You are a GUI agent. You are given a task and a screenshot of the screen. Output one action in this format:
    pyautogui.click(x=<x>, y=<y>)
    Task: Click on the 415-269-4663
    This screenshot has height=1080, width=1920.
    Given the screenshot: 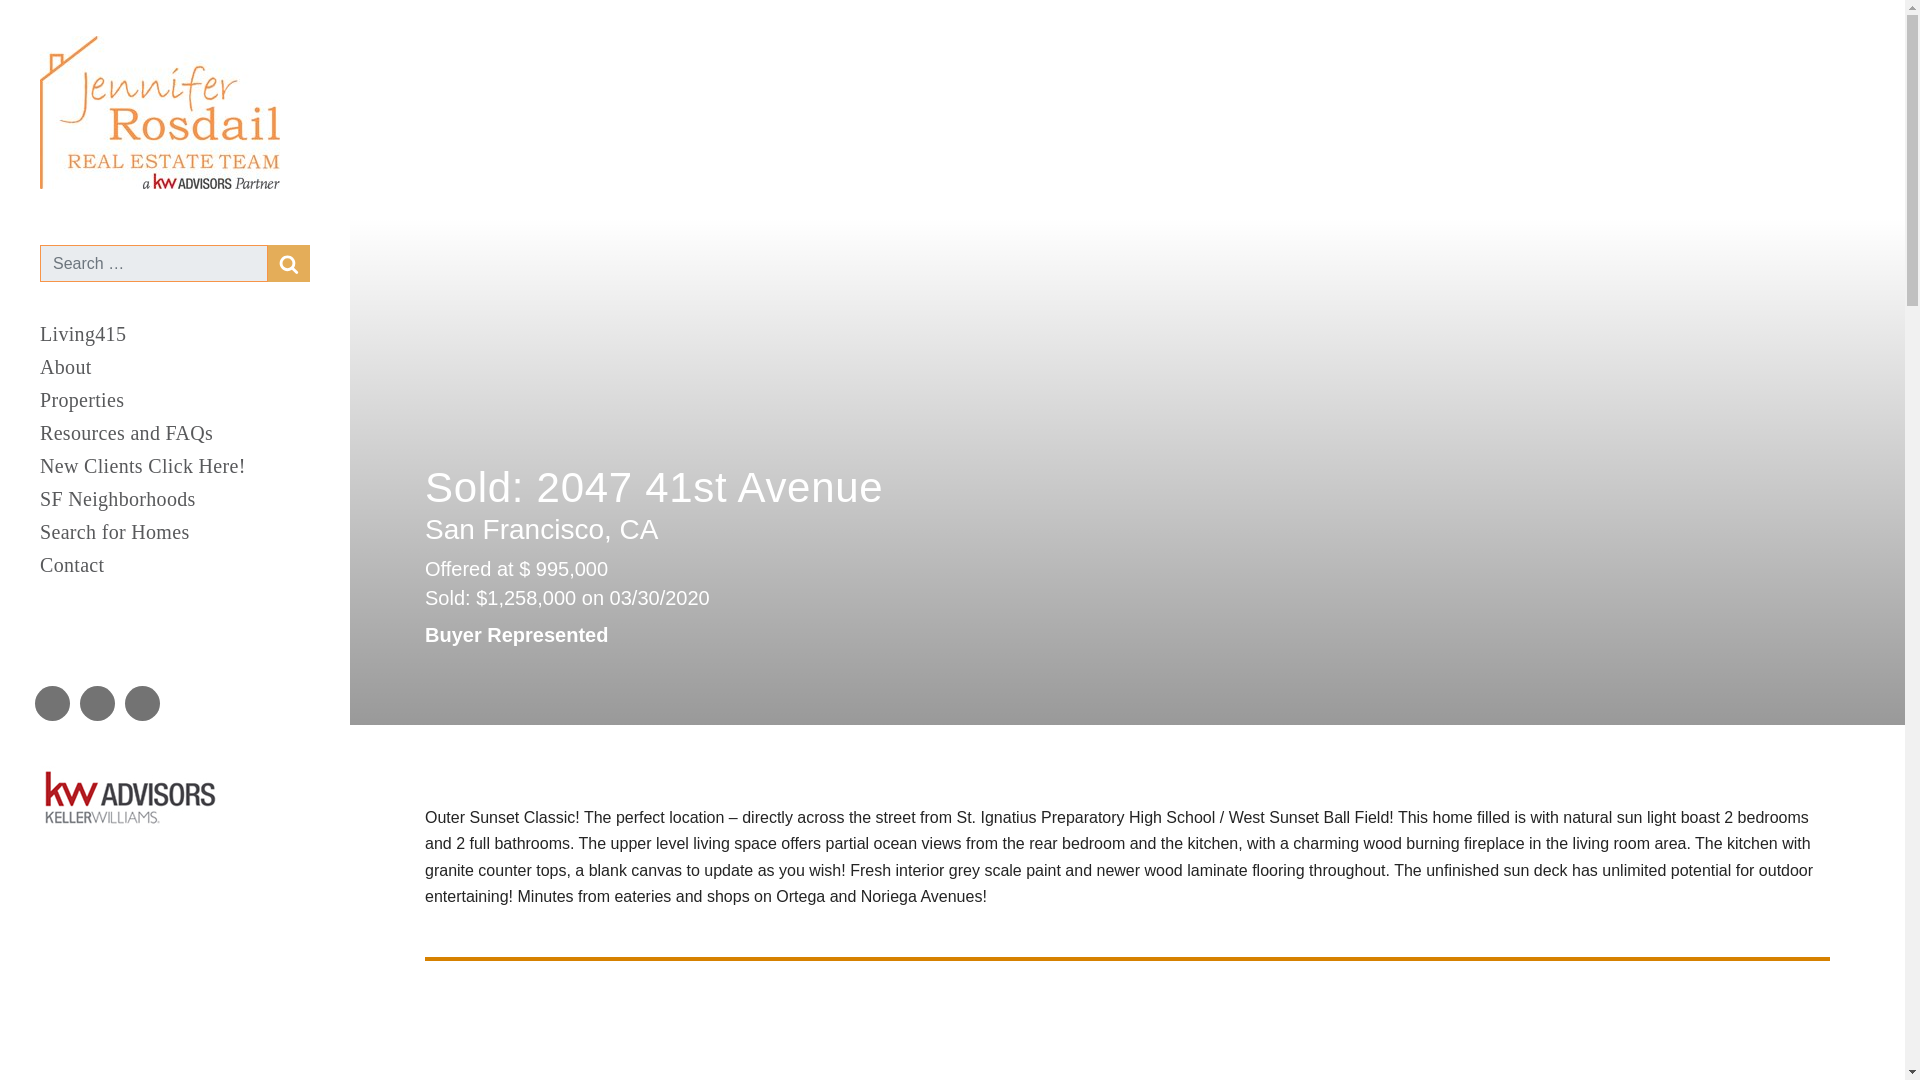 What is the action you would take?
    pyautogui.click(x=102, y=634)
    